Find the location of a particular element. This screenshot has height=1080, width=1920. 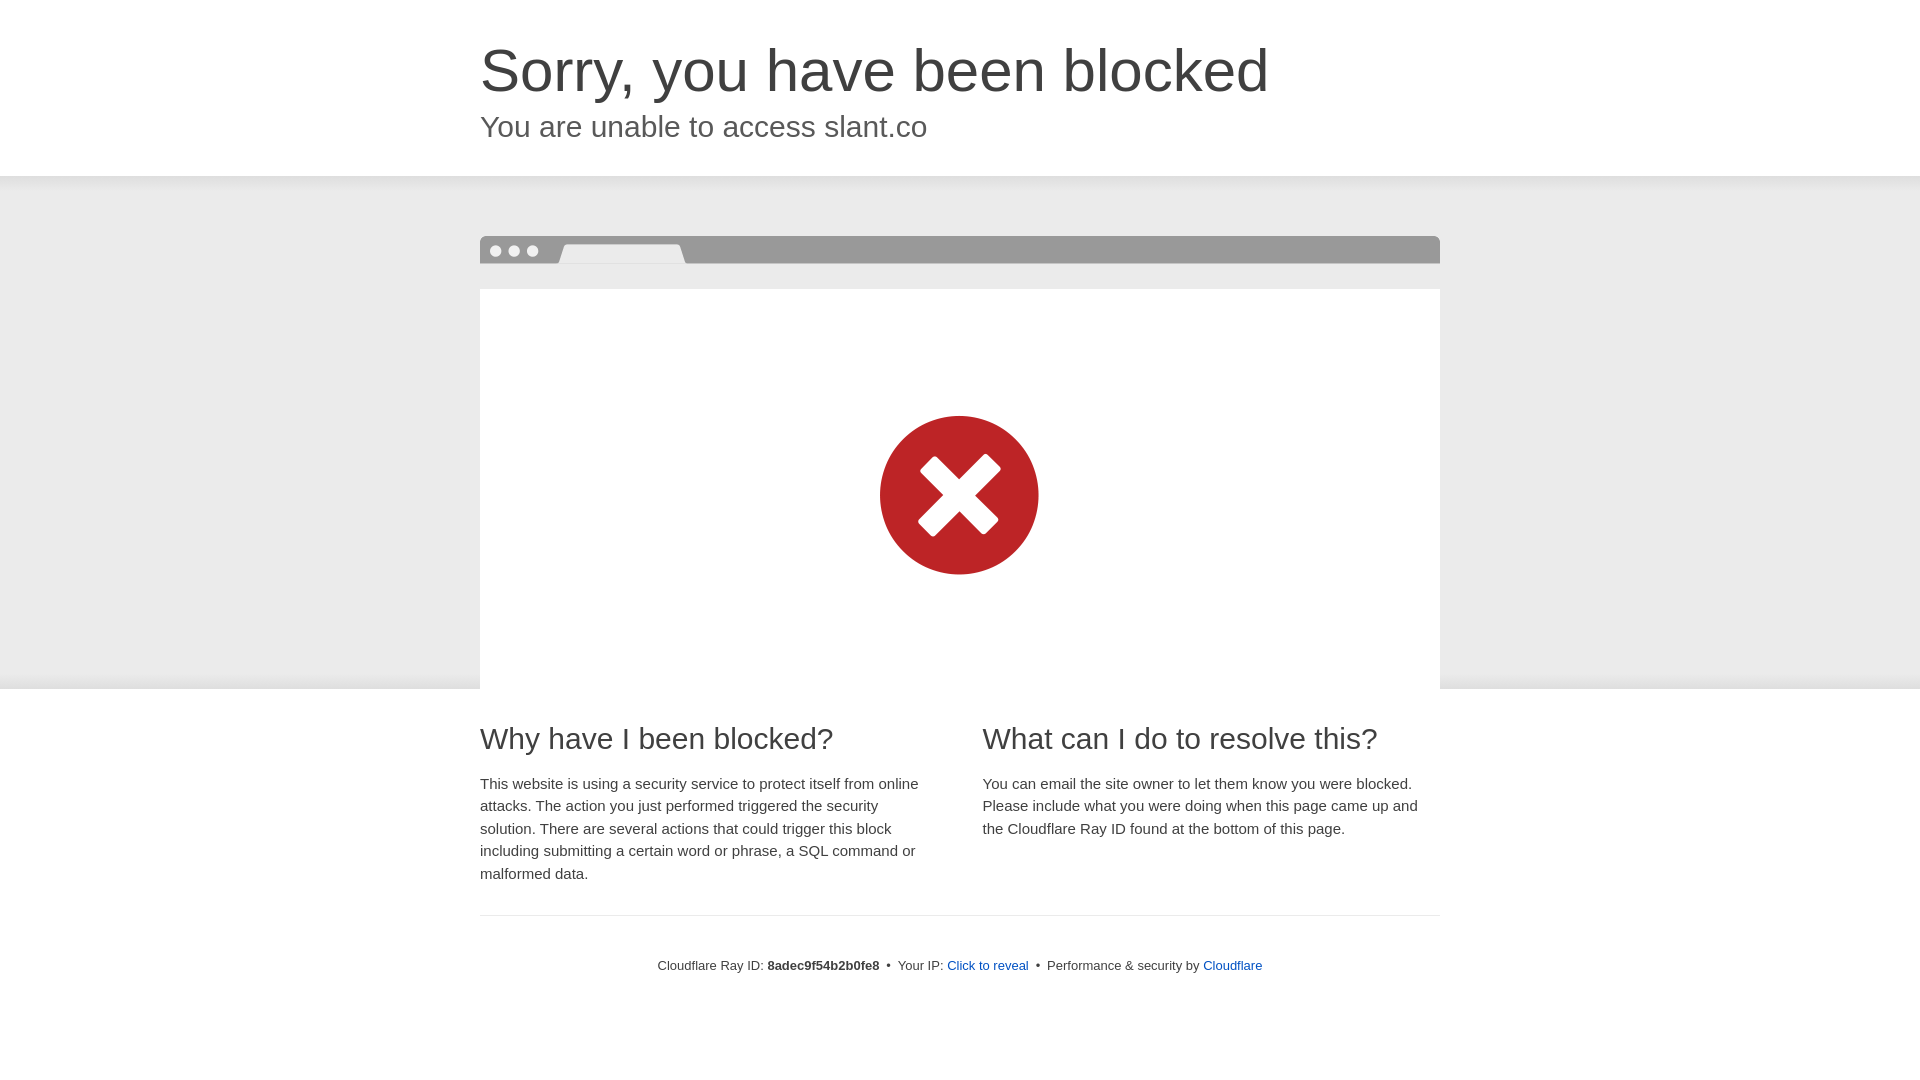

Click to reveal is located at coordinates (988, 966).